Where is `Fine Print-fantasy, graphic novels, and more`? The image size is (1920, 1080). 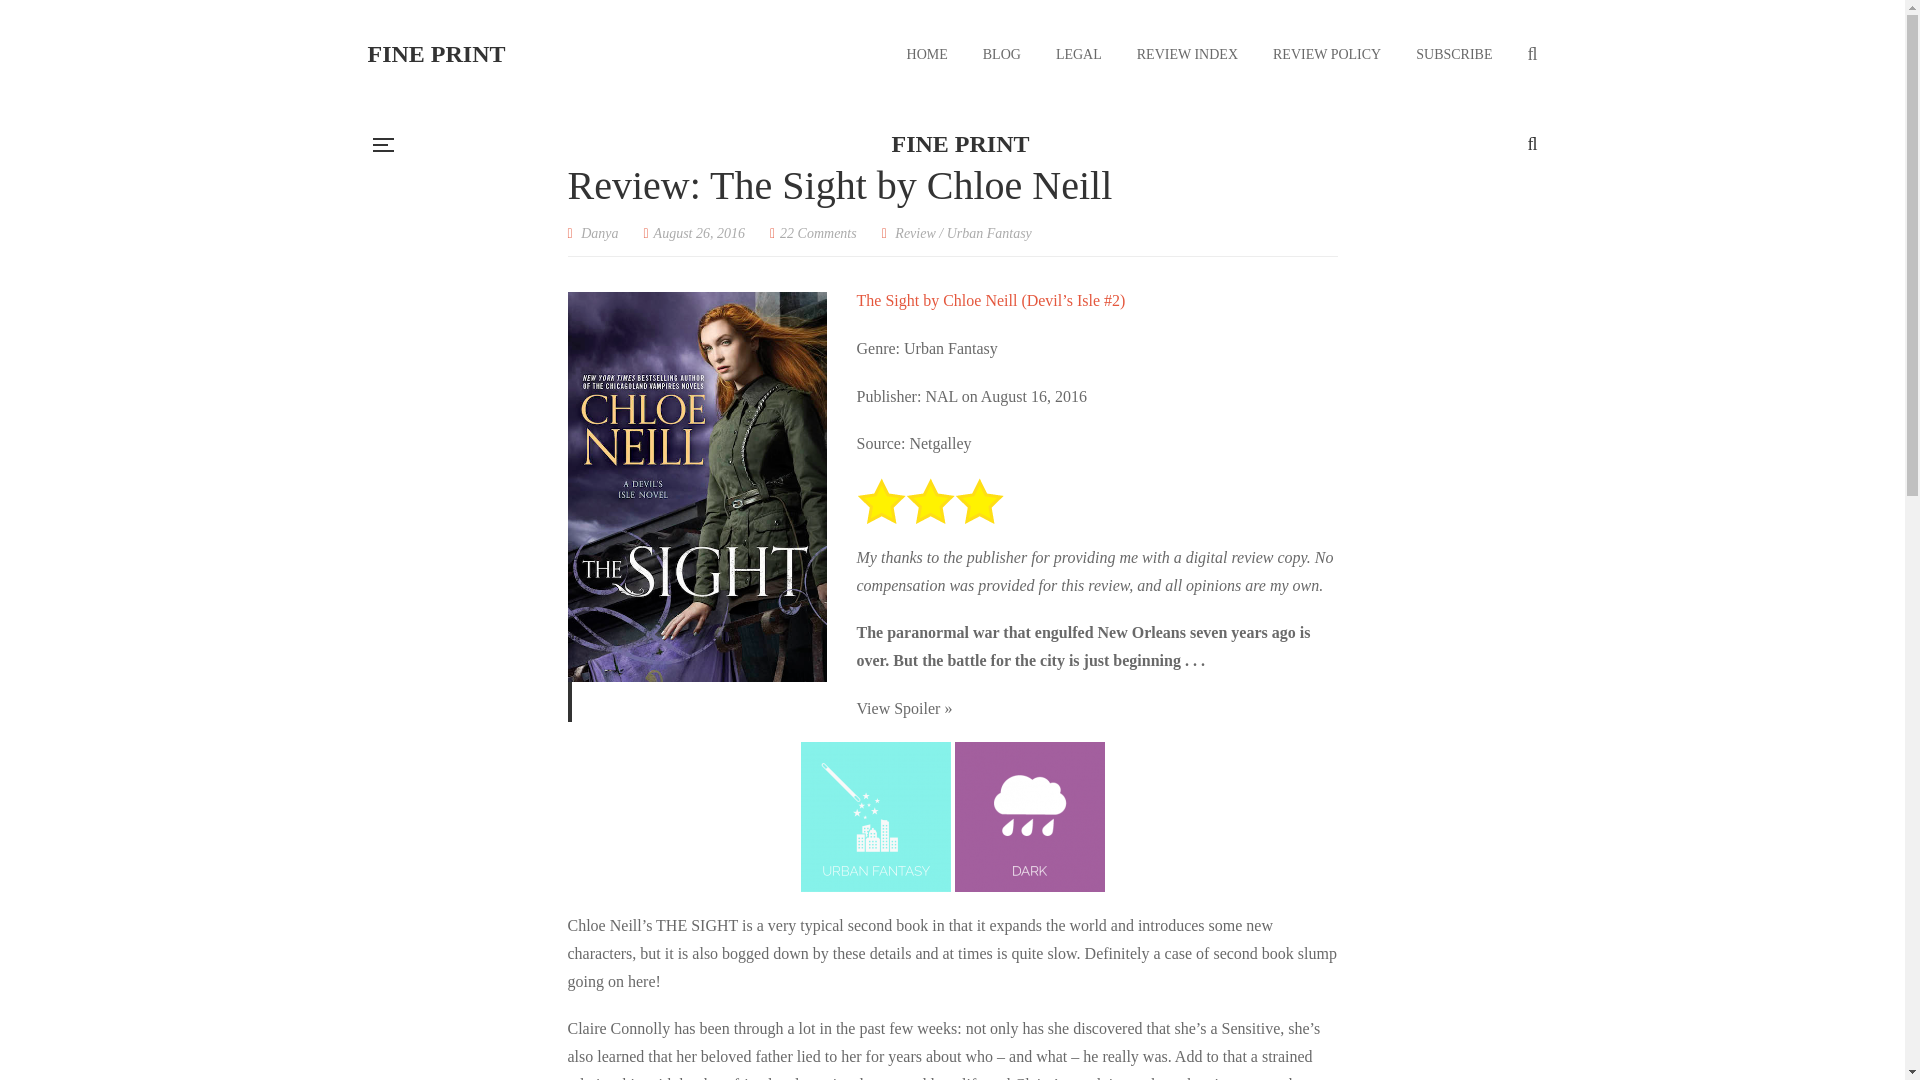
Fine Print-fantasy, graphic novels, and more is located at coordinates (960, 144).